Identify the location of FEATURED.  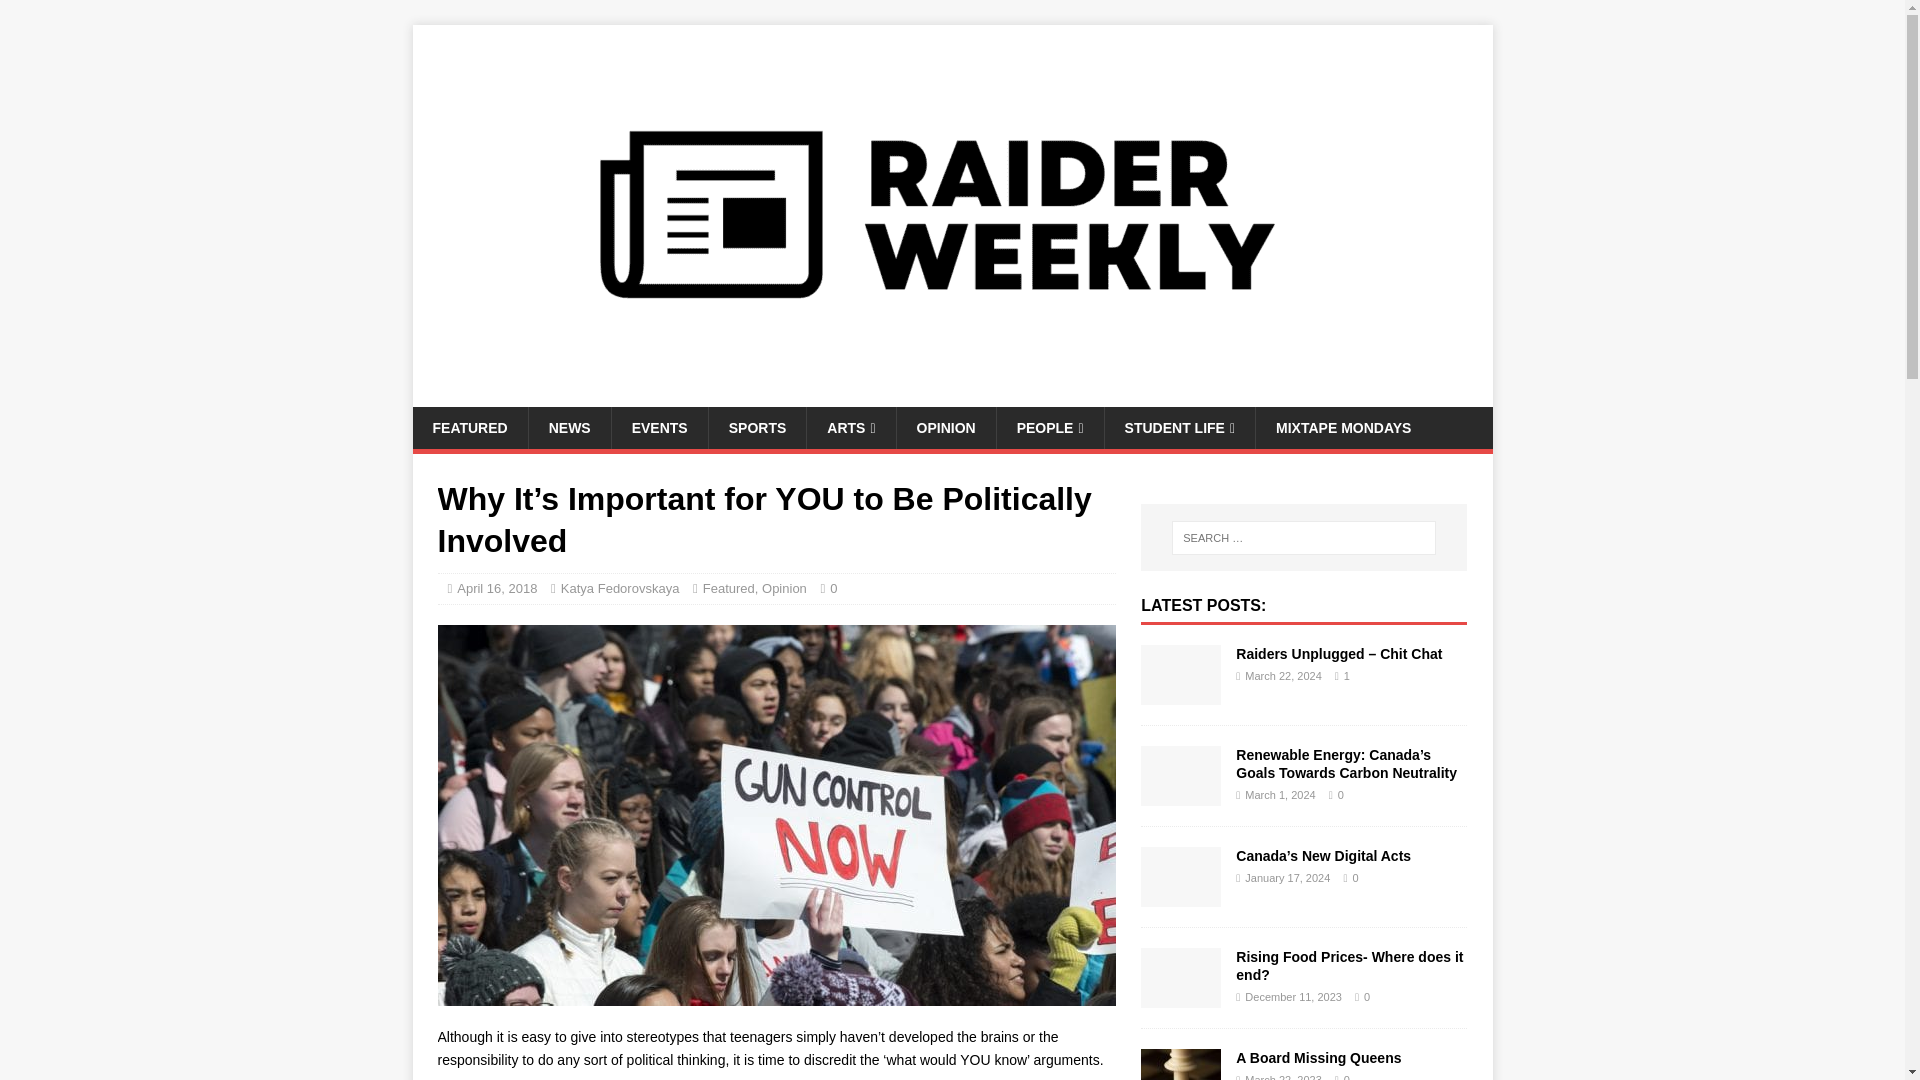
(469, 428).